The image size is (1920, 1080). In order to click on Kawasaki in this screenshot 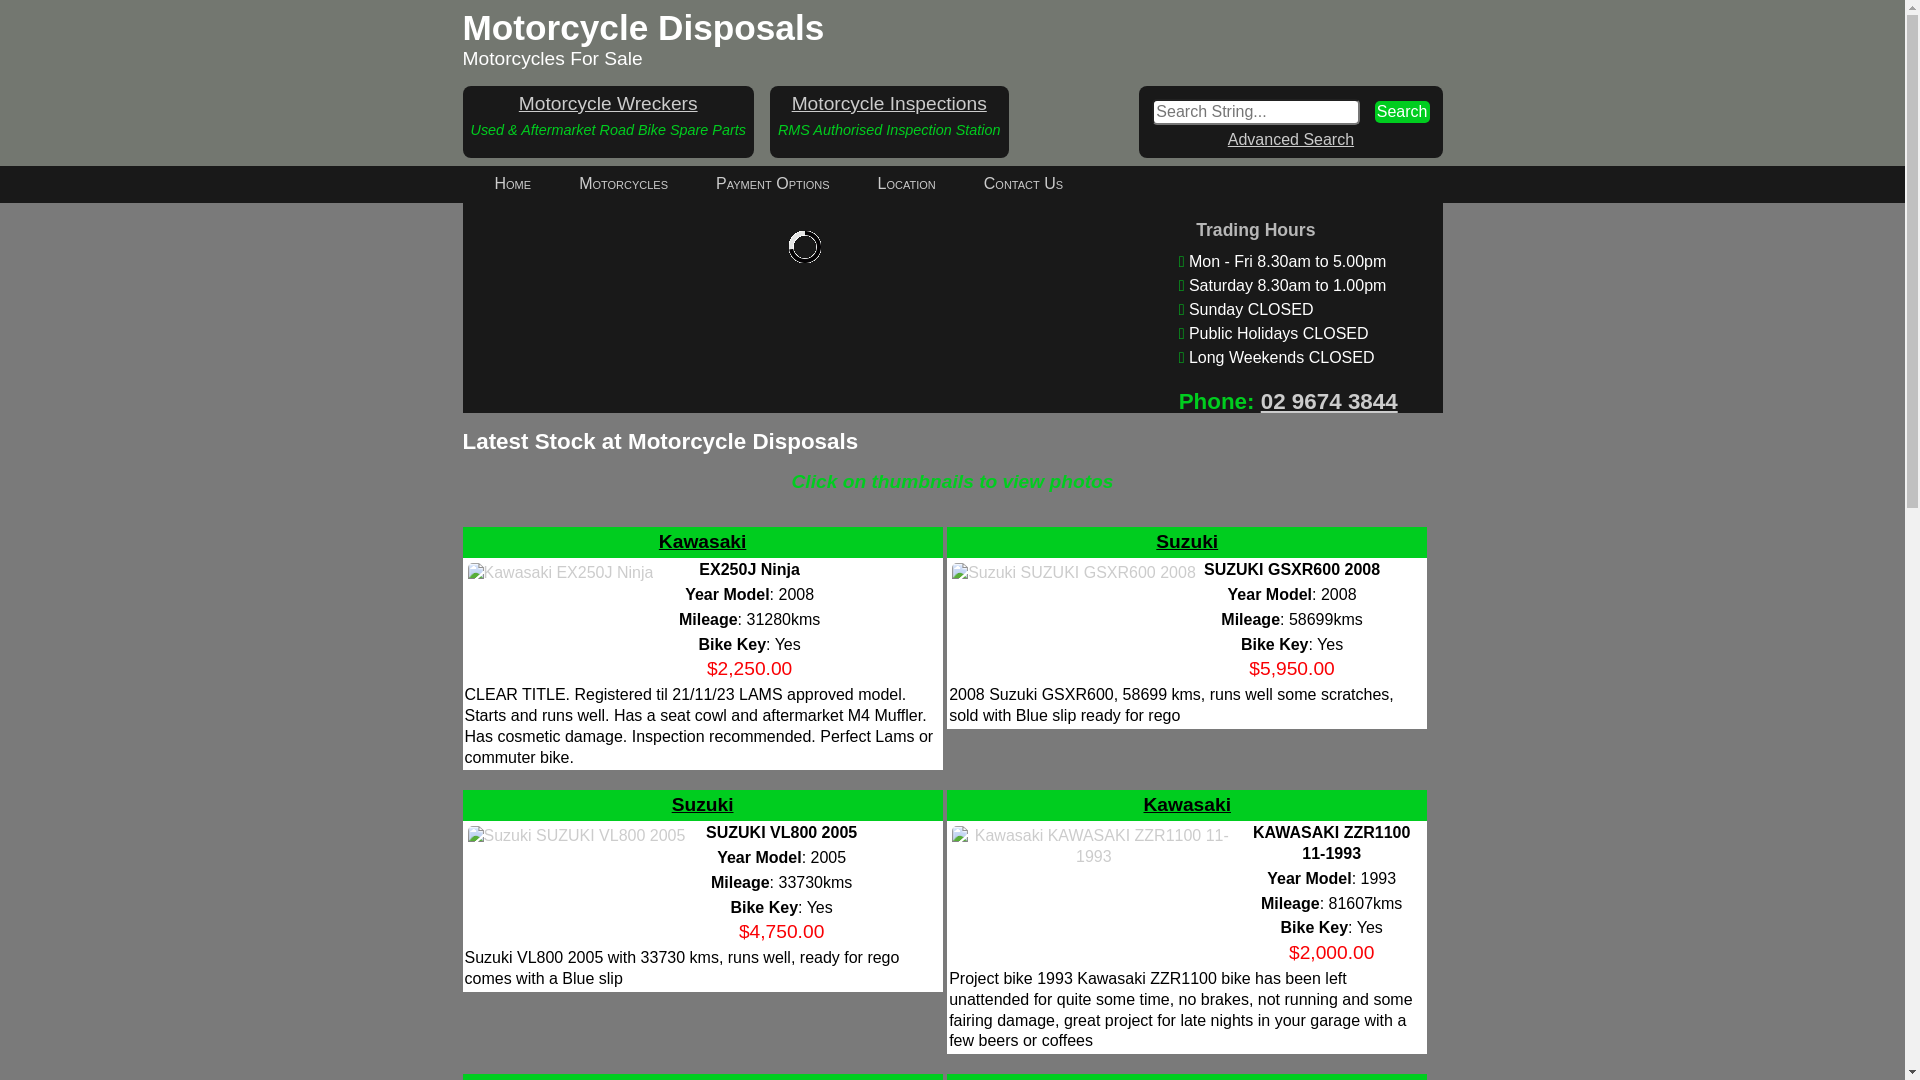, I will do `click(702, 542)`.